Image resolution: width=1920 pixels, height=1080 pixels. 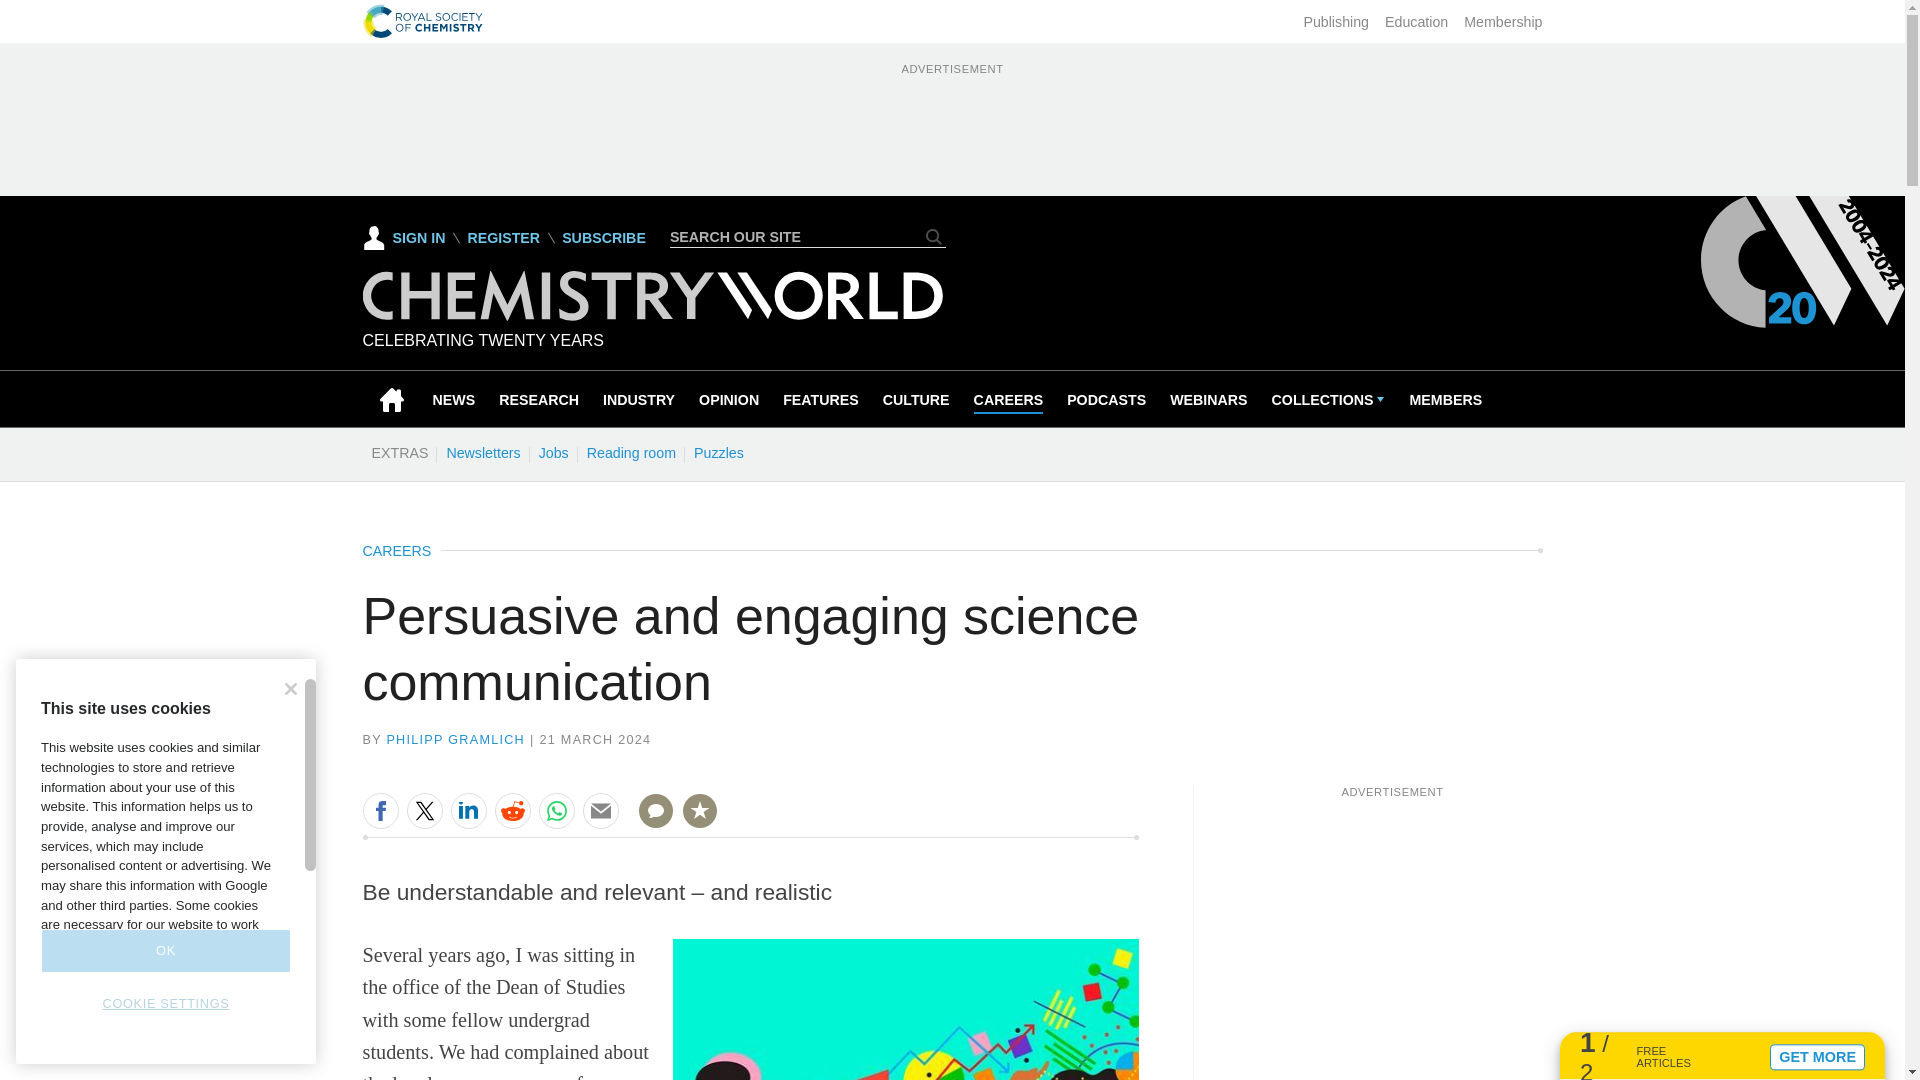 What do you see at coordinates (951, 124) in the screenshot?
I see `3rd party ad content` at bounding box center [951, 124].